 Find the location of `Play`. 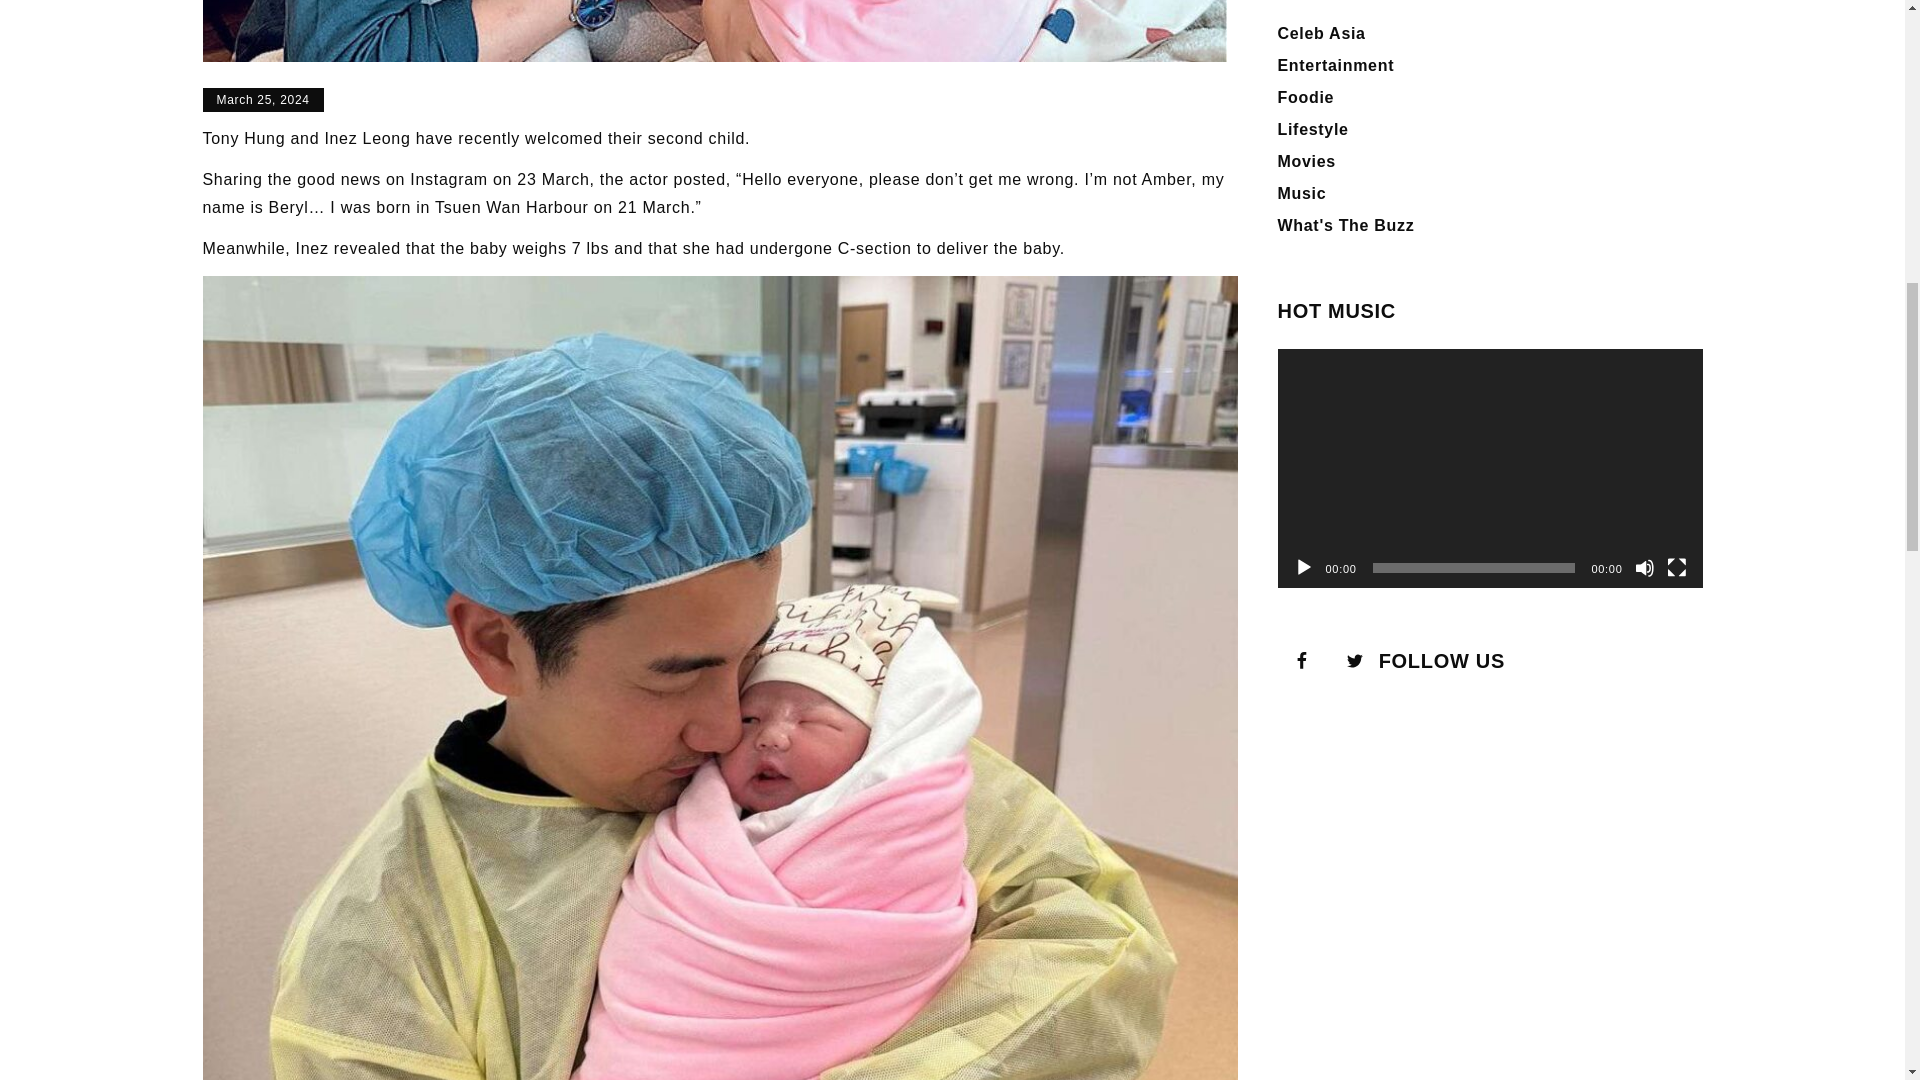

Play is located at coordinates (1304, 568).